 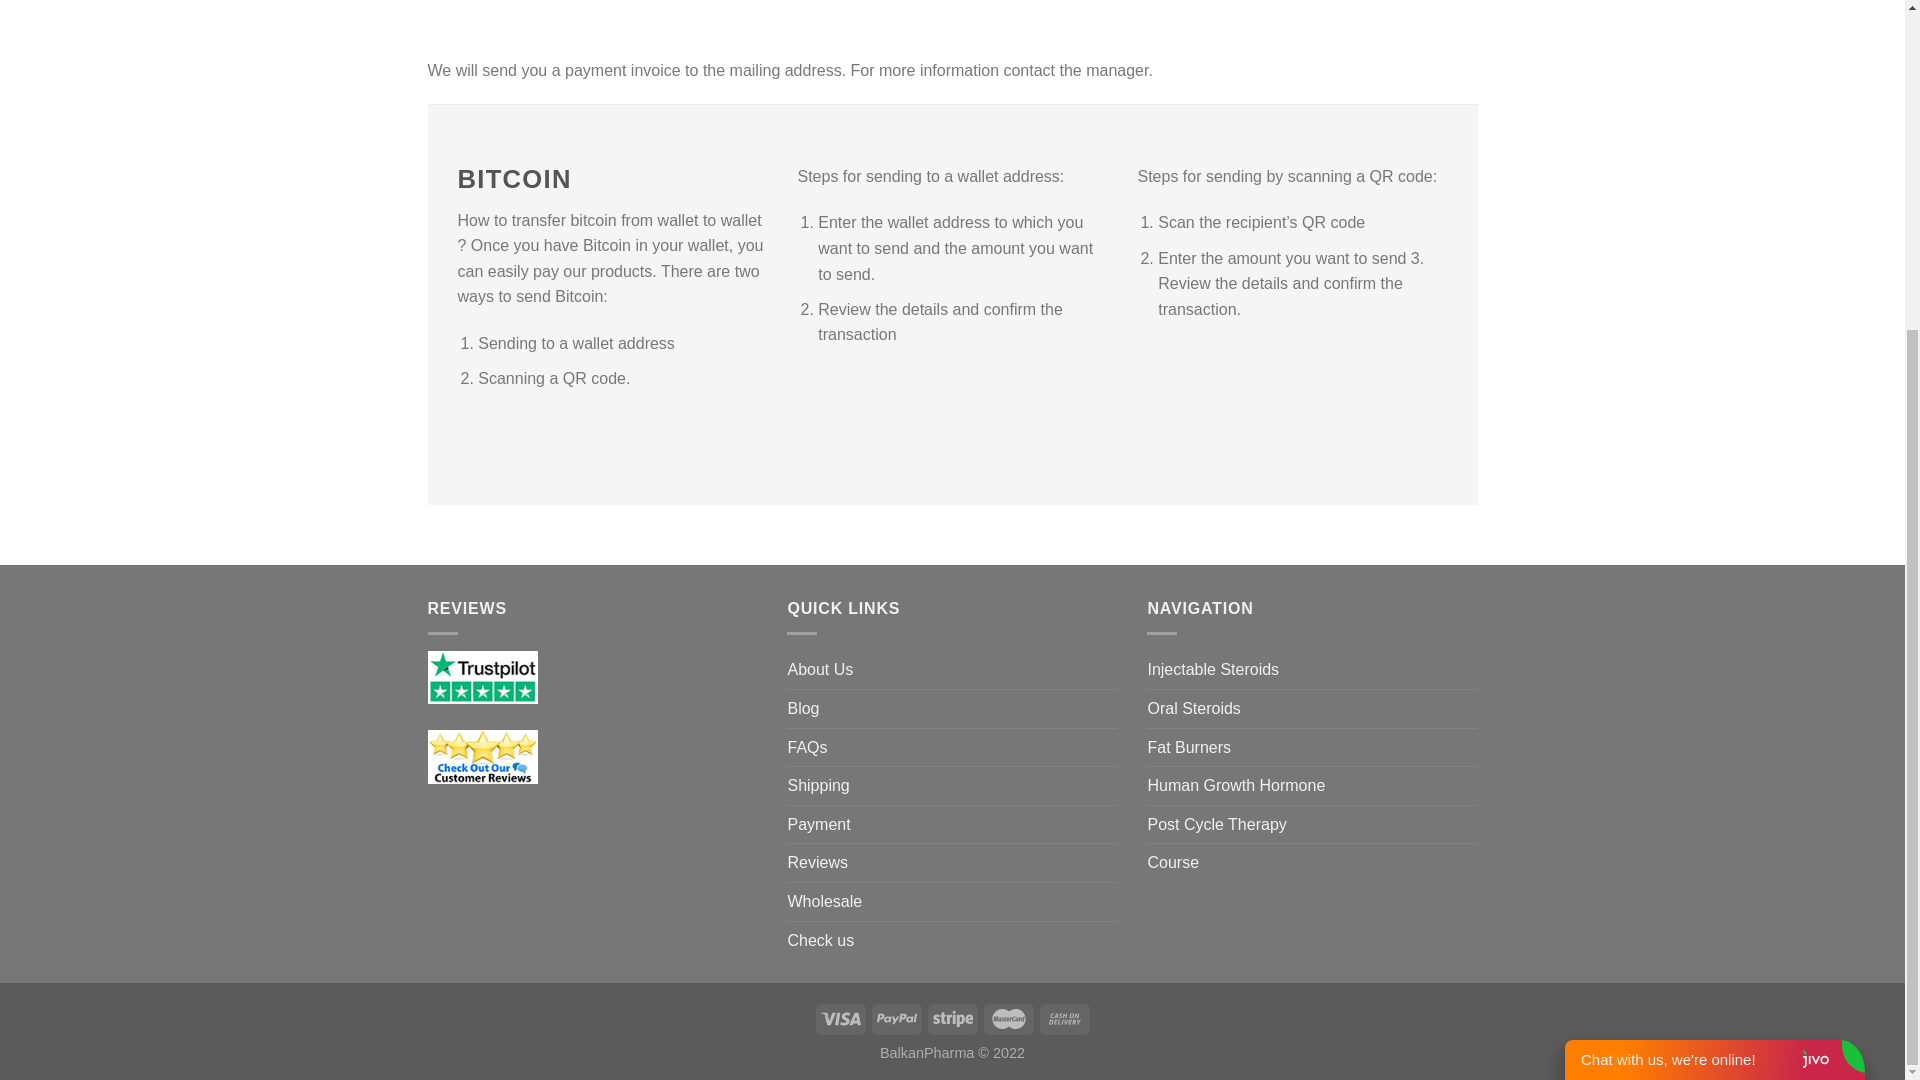 What do you see at coordinates (820, 941) in the screenshot?
I see `Check us` at bounding box center [820, 941].